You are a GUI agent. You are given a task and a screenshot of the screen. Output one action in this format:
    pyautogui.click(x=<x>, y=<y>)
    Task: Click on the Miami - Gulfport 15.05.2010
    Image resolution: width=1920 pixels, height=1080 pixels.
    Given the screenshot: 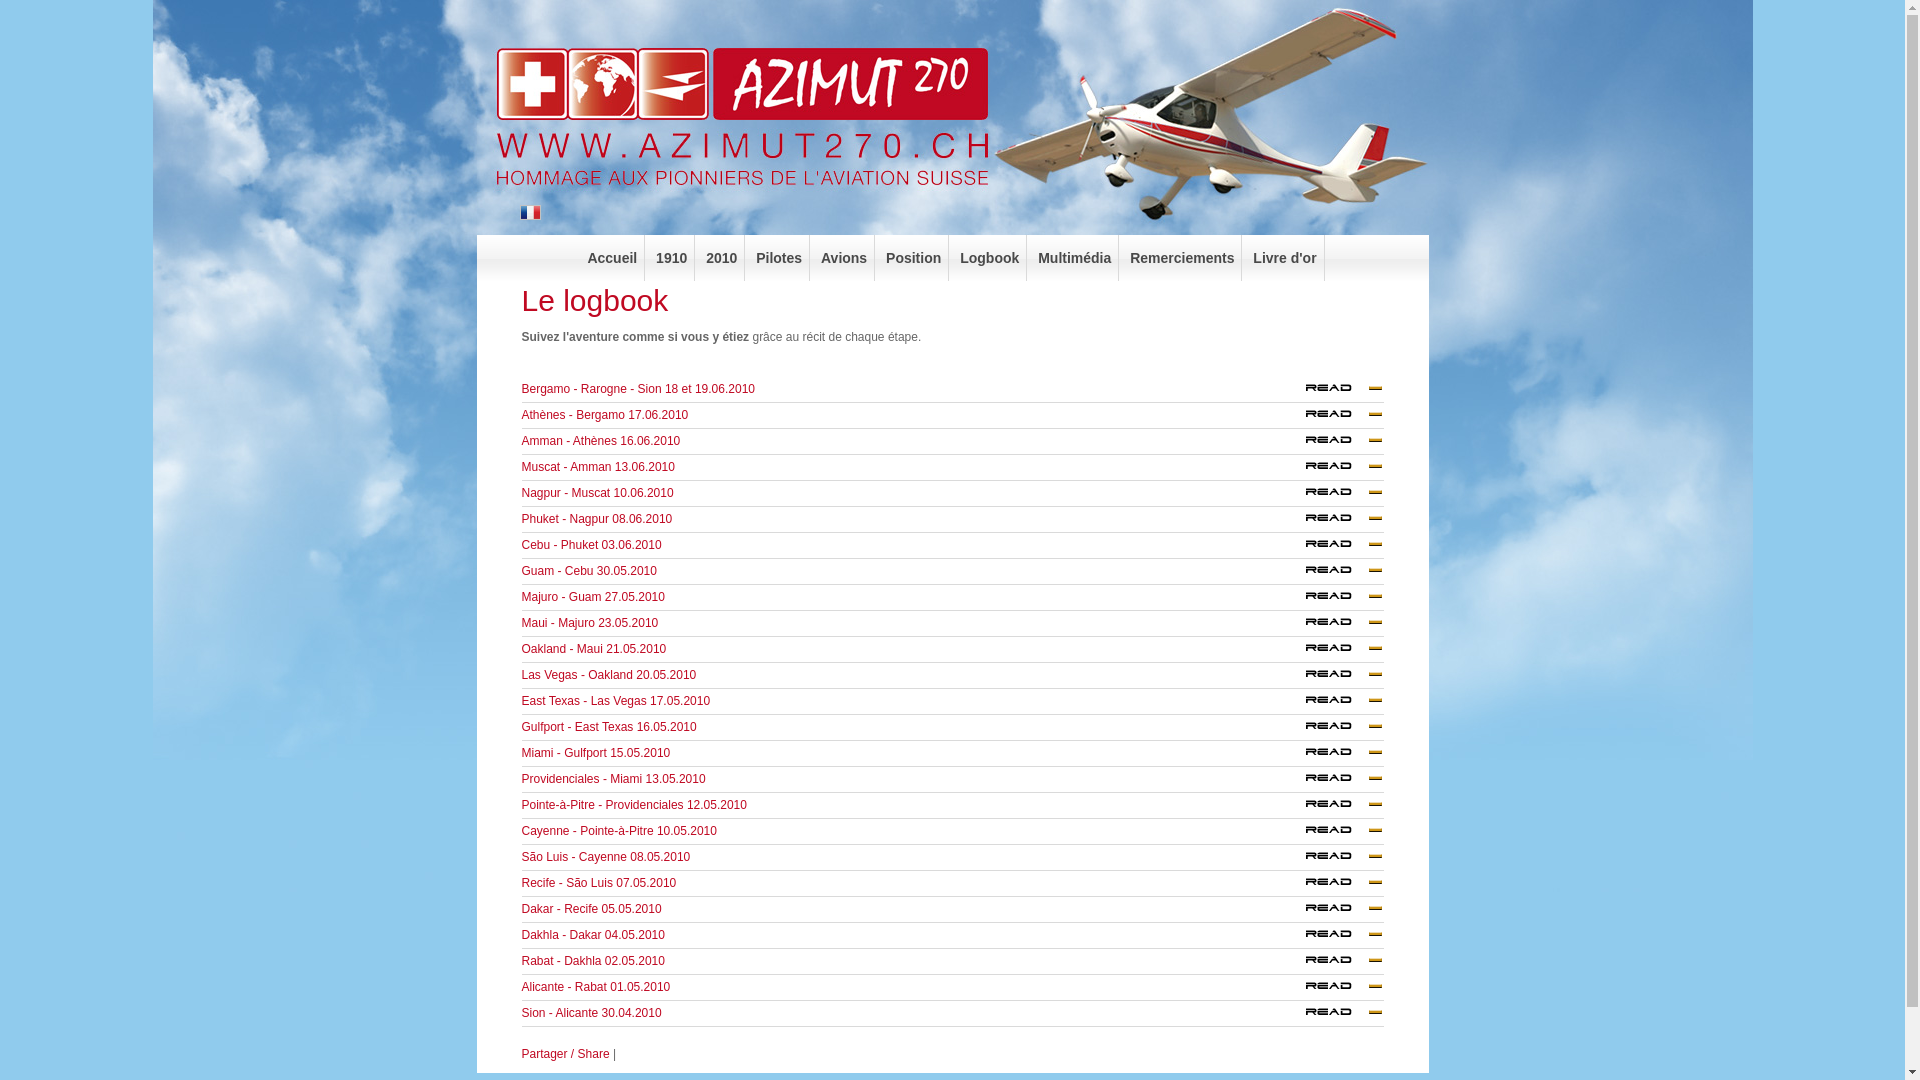 What is the action you would take?
    pyautogui.click(x=1339, y=754)
    